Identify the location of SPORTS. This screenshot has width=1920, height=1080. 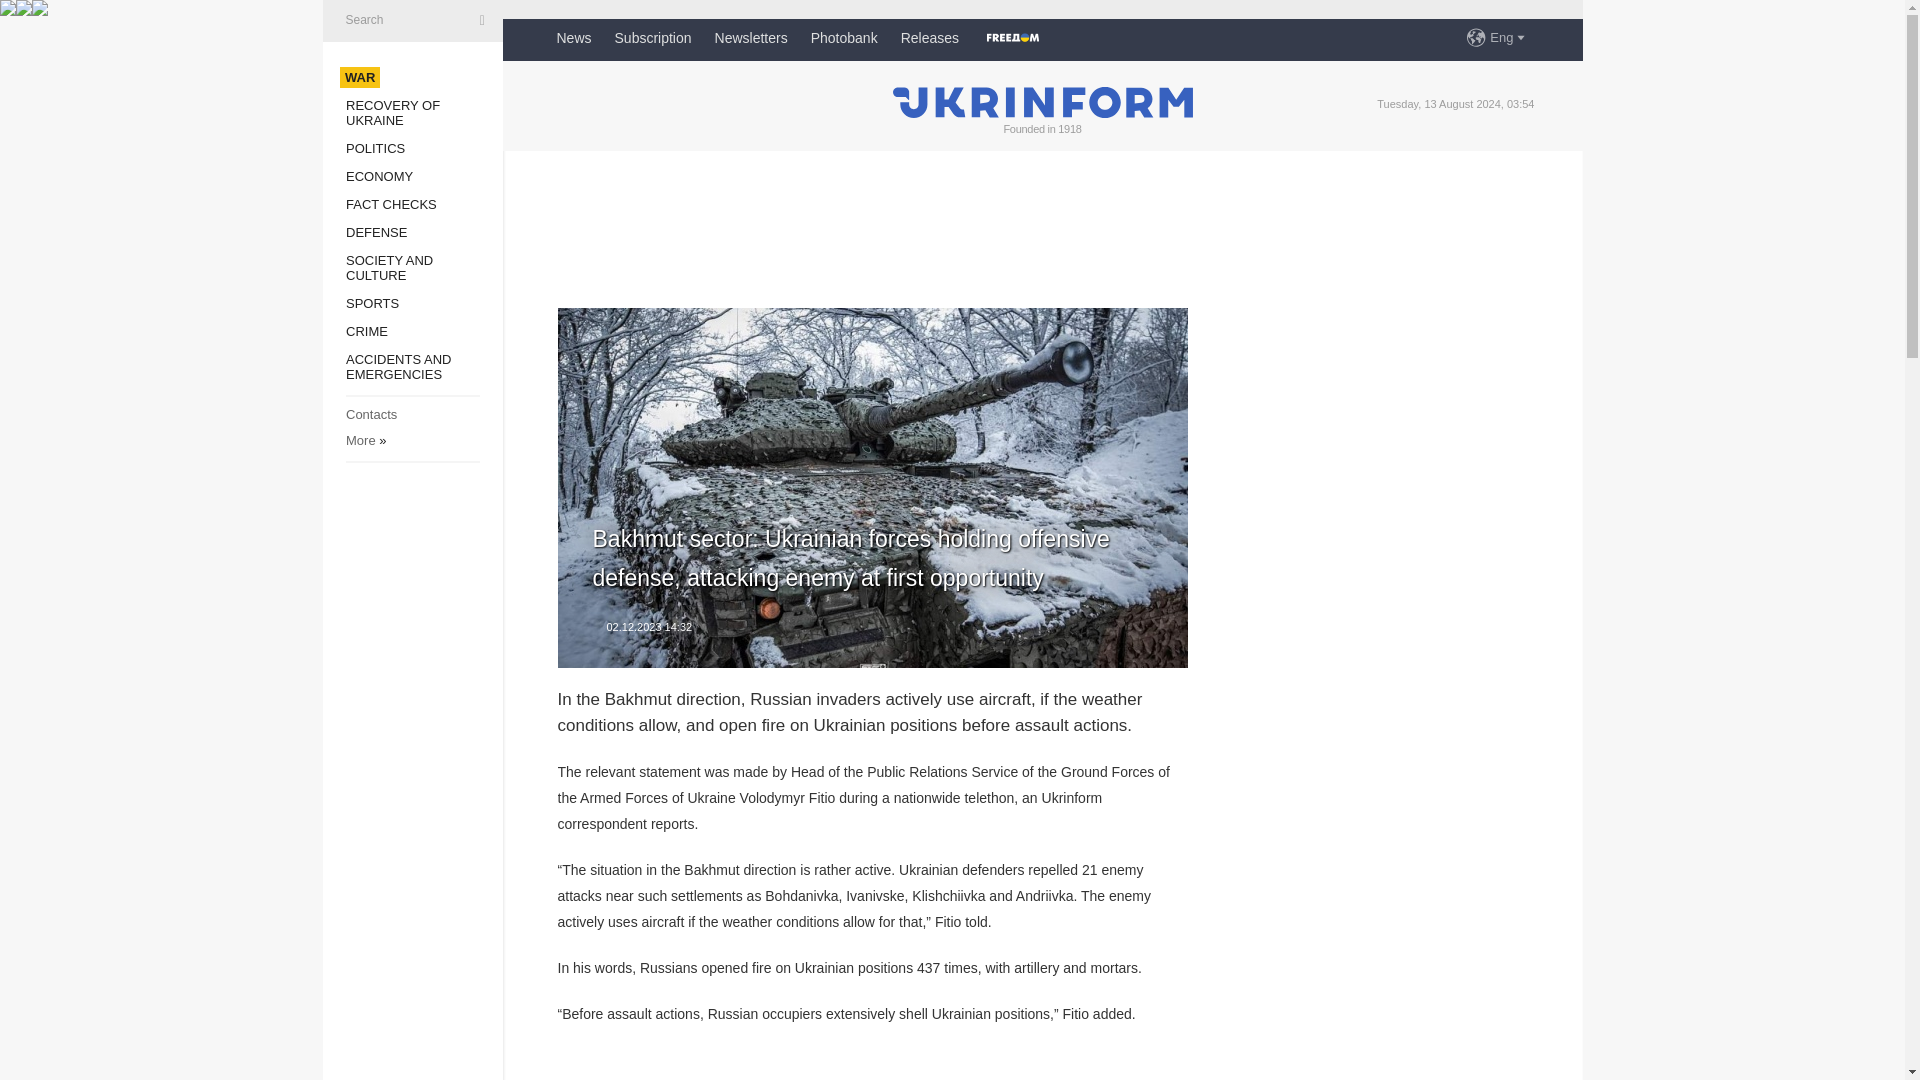
(372, 303).